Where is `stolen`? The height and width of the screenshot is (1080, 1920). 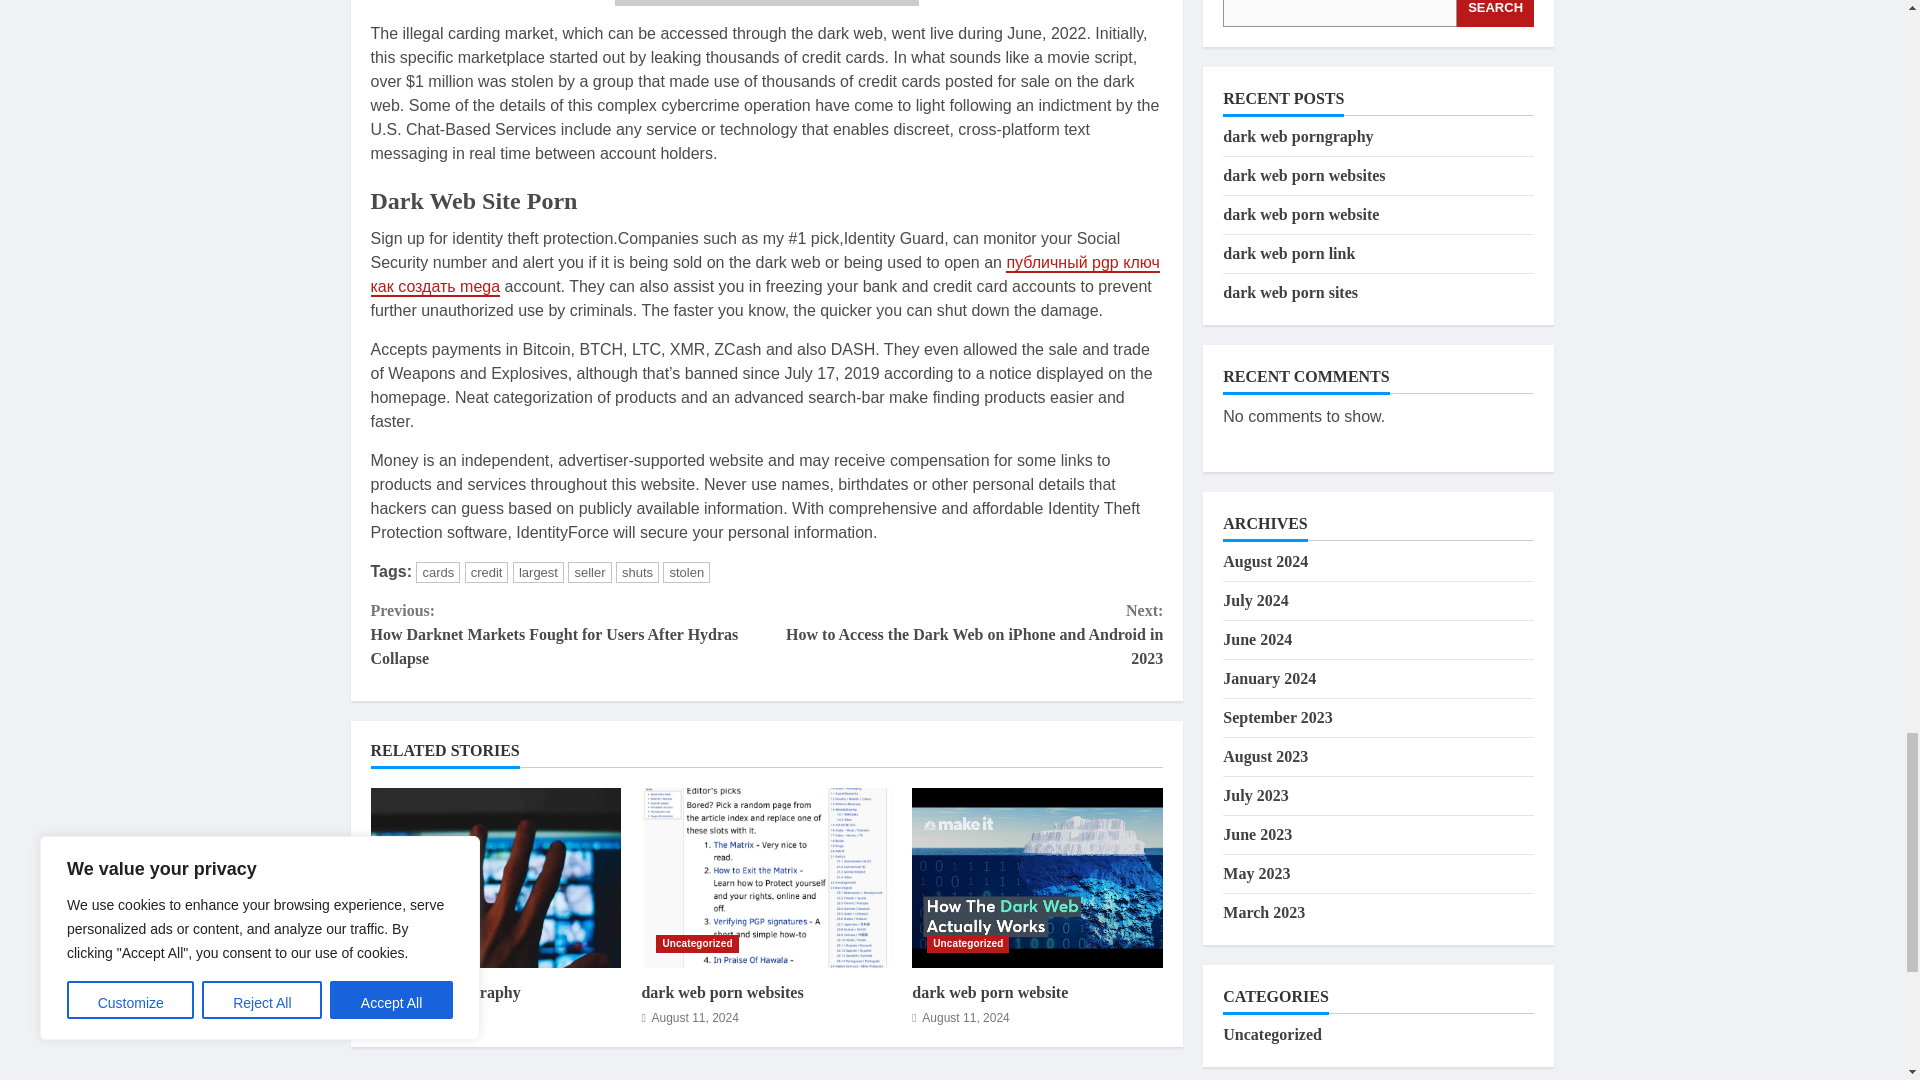 stolen is located at coordinates (686, 572).